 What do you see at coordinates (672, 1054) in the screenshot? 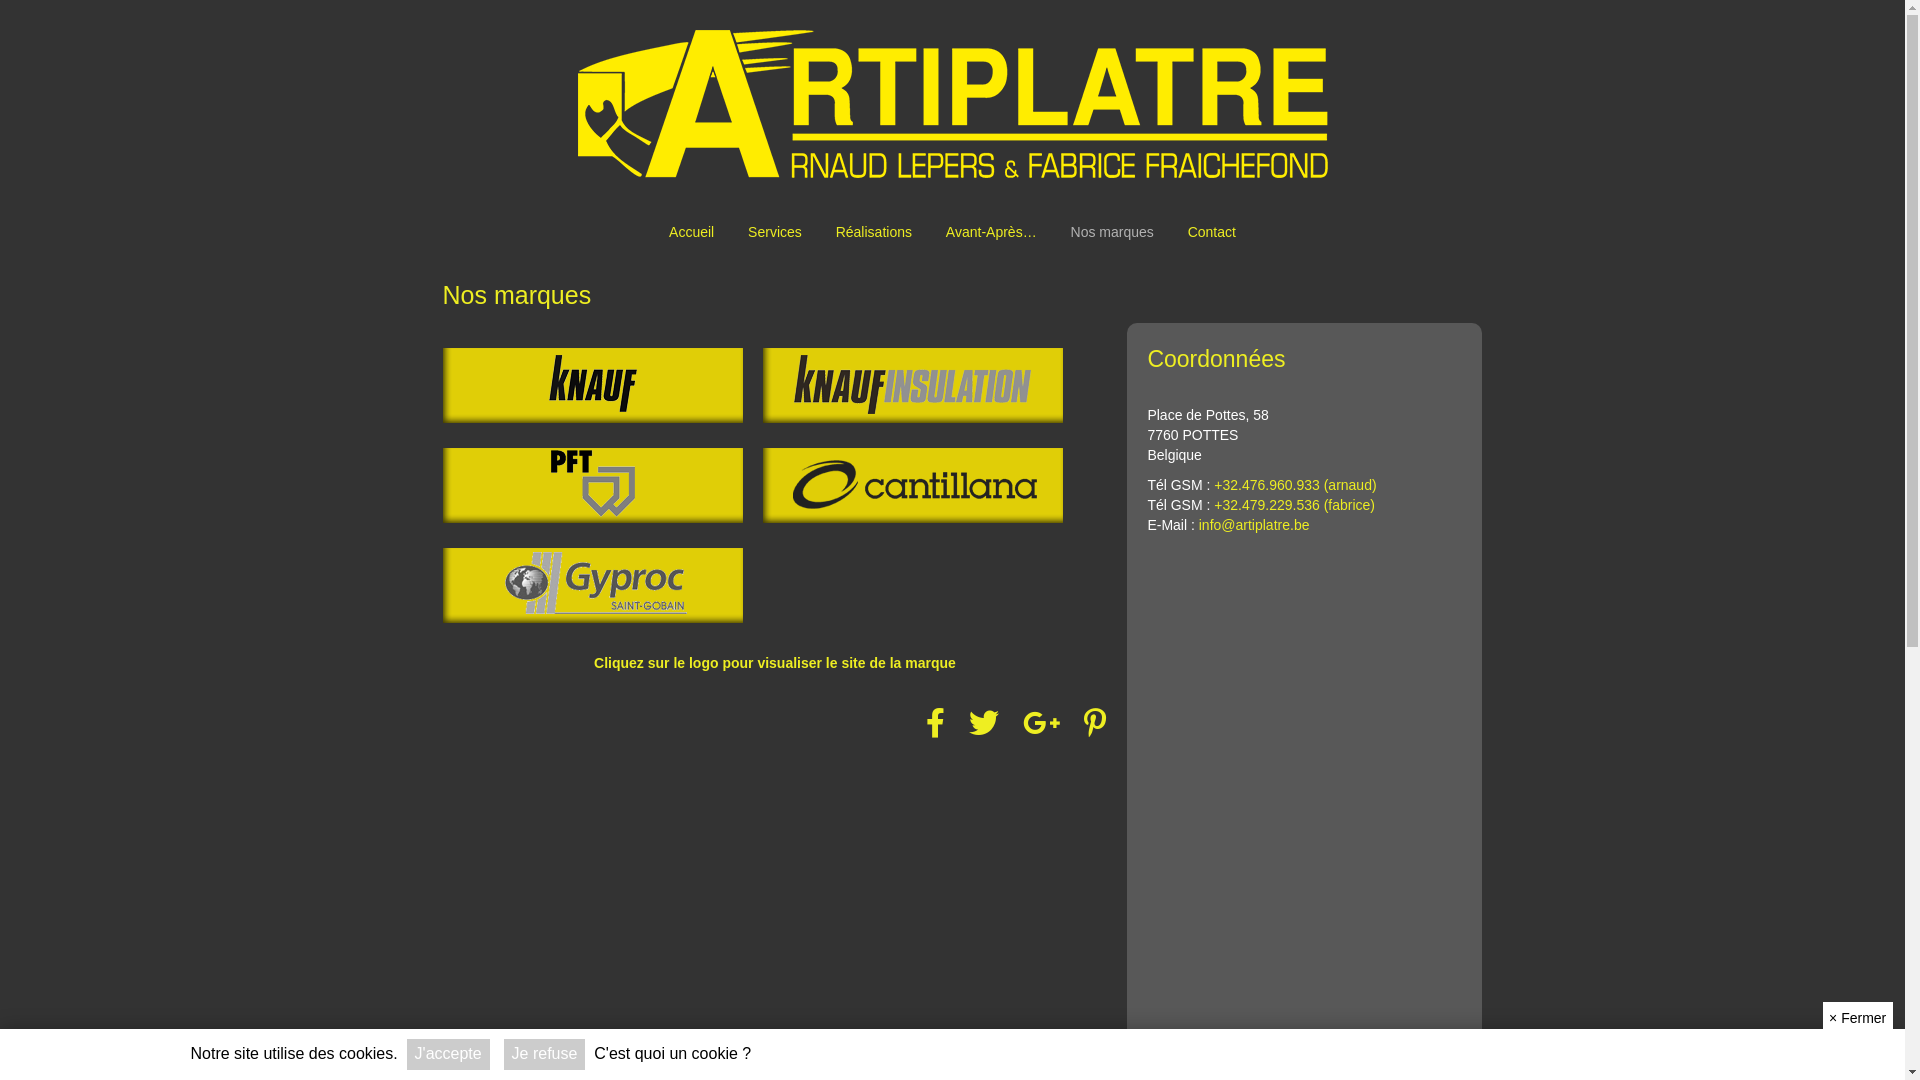
I see `C'est quoi un cookie ?` at bounding box center [672, 1054].